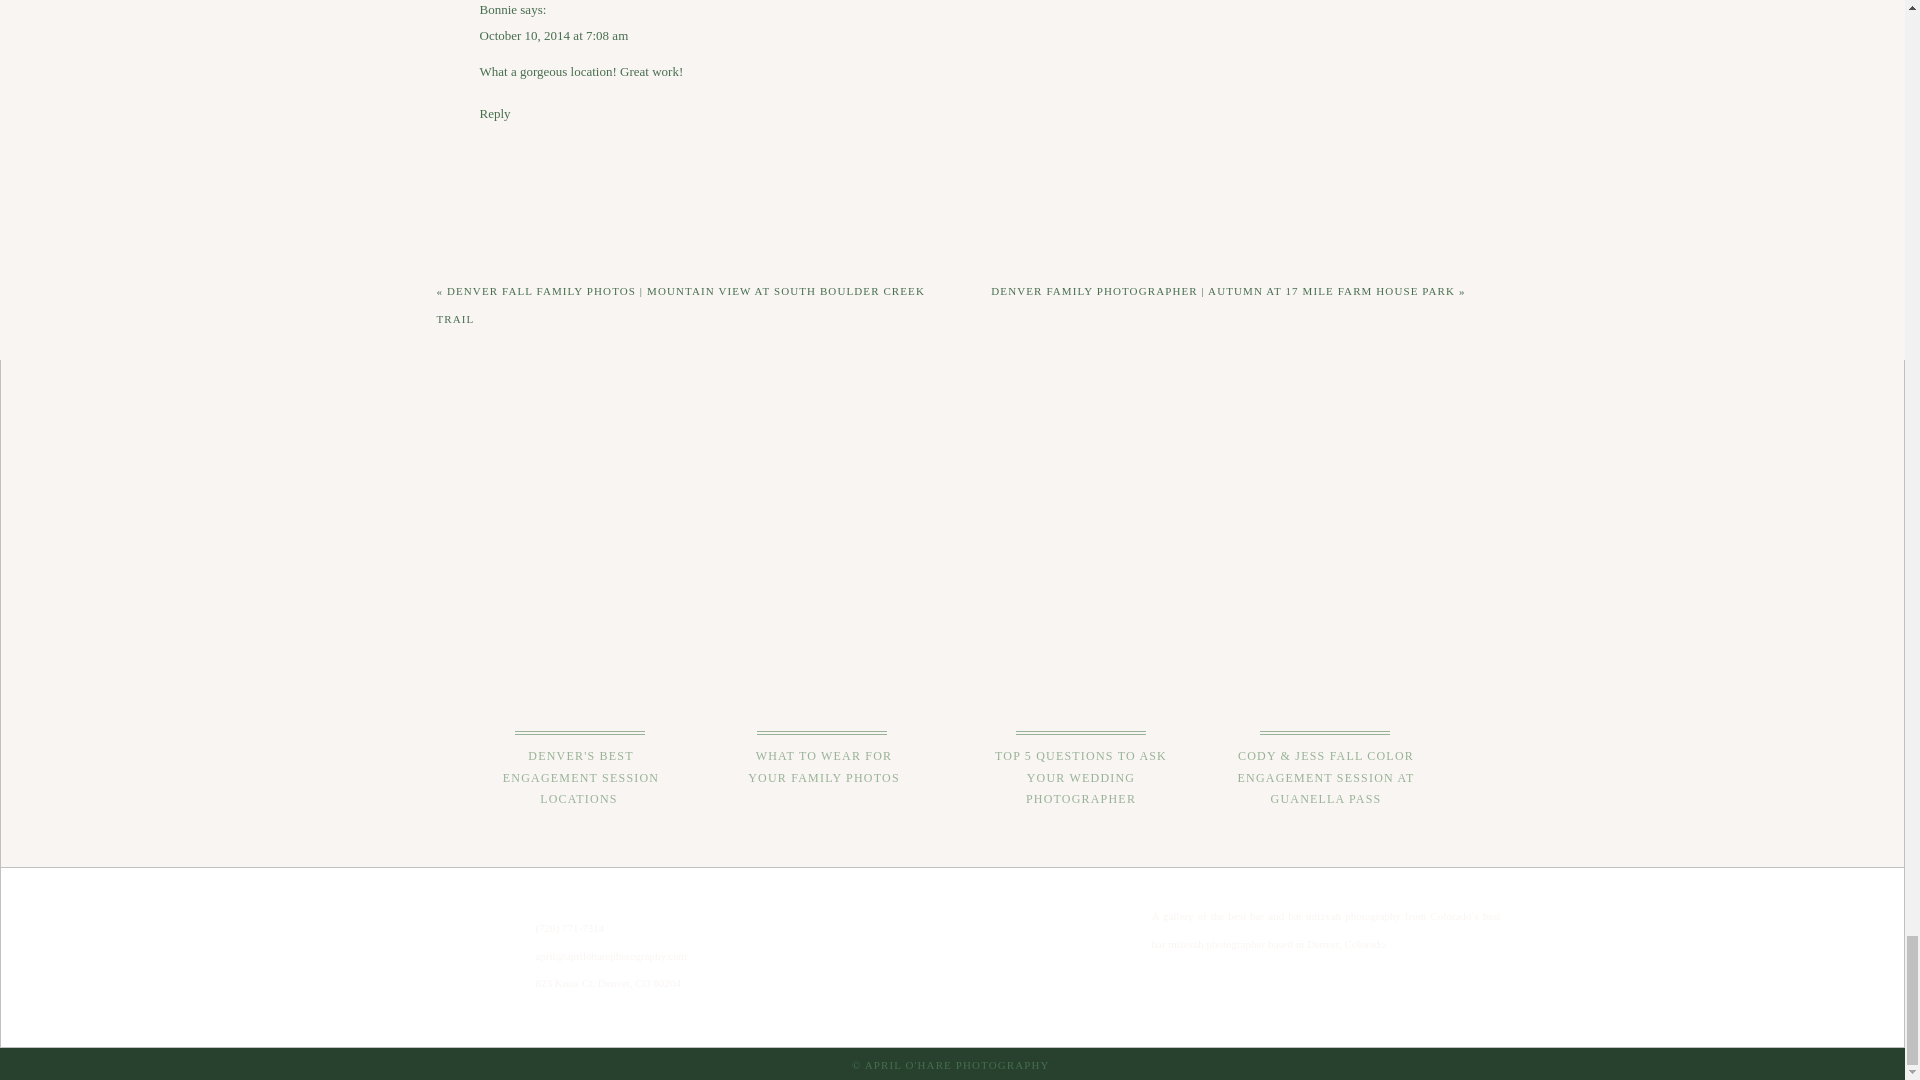 This screenshot has width=1920, height=1080. Describe the element at coordinates (495, 112) in the screenshot. I see `Reply` at that location.